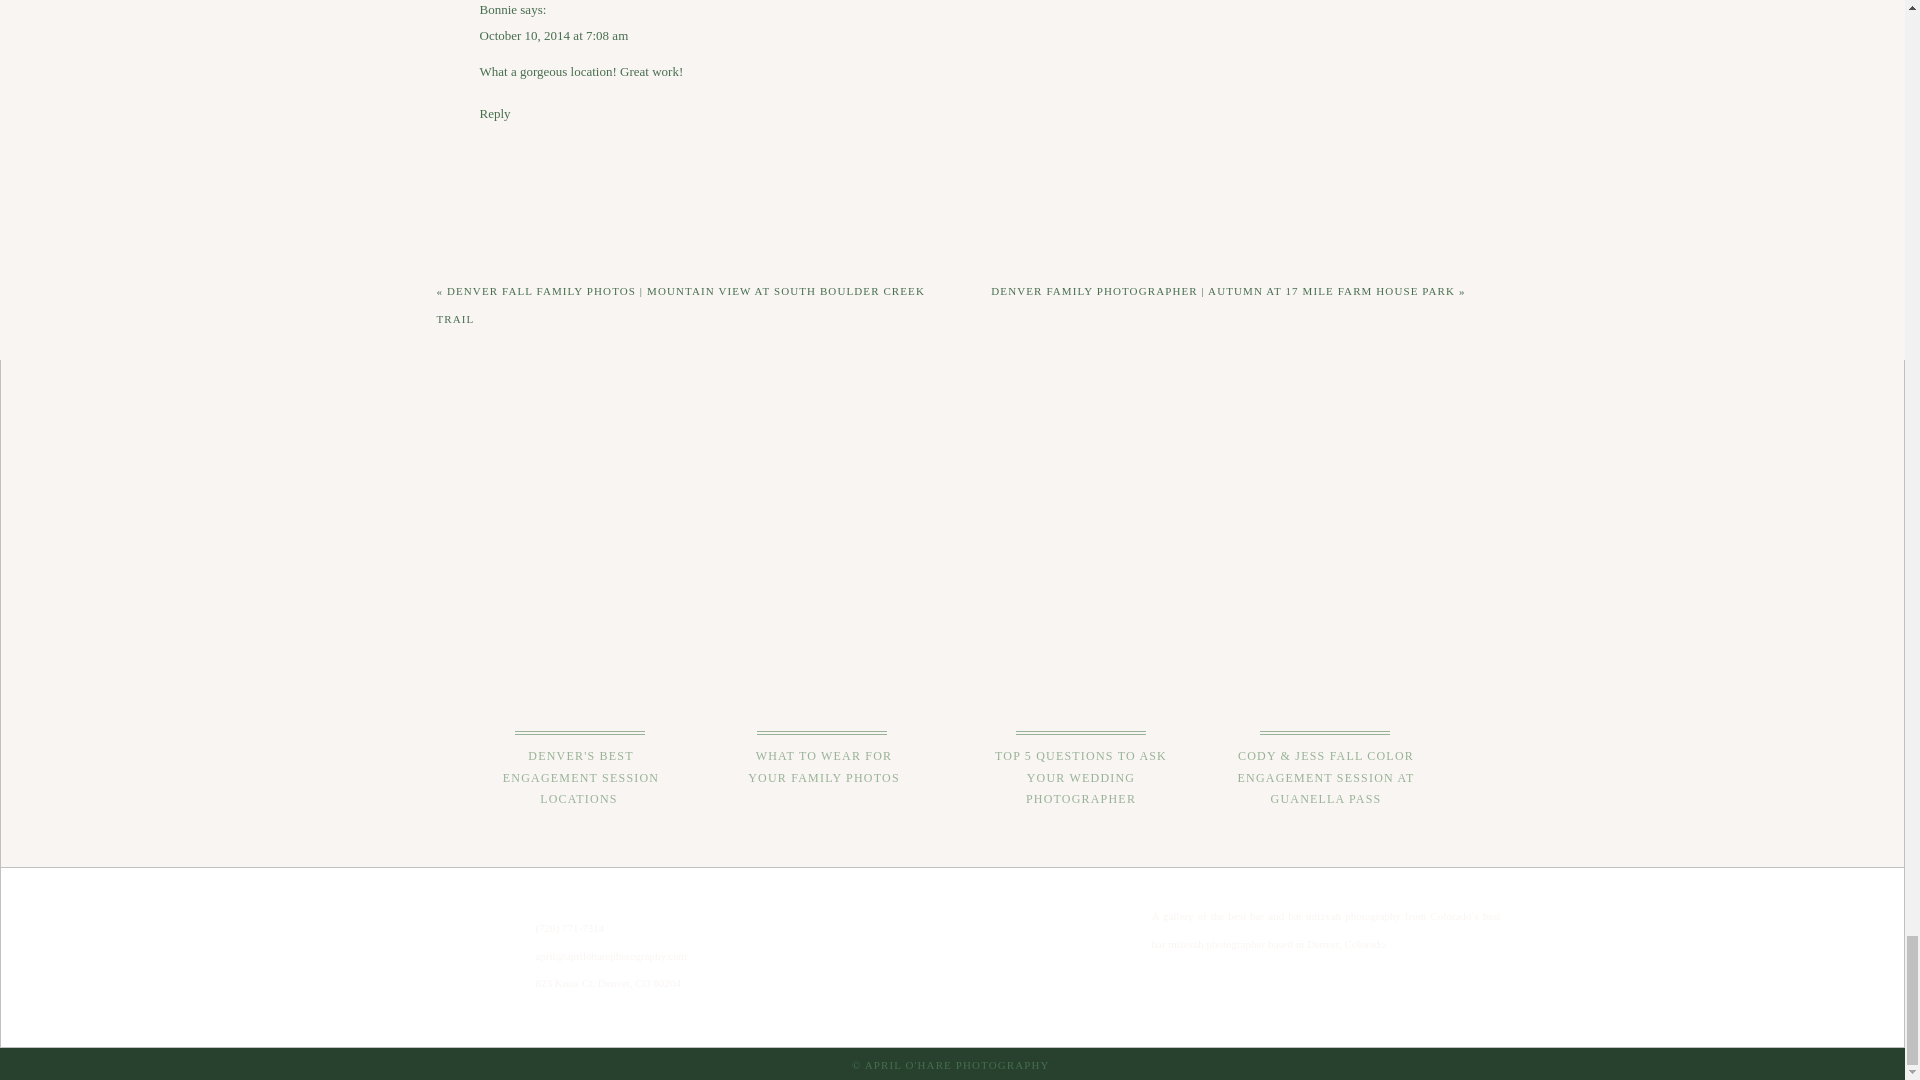 This screenshot has width=1920, height=1080. Describe the element at coordinates (495, 112) in the screenshot. I see `Reply` at that location.